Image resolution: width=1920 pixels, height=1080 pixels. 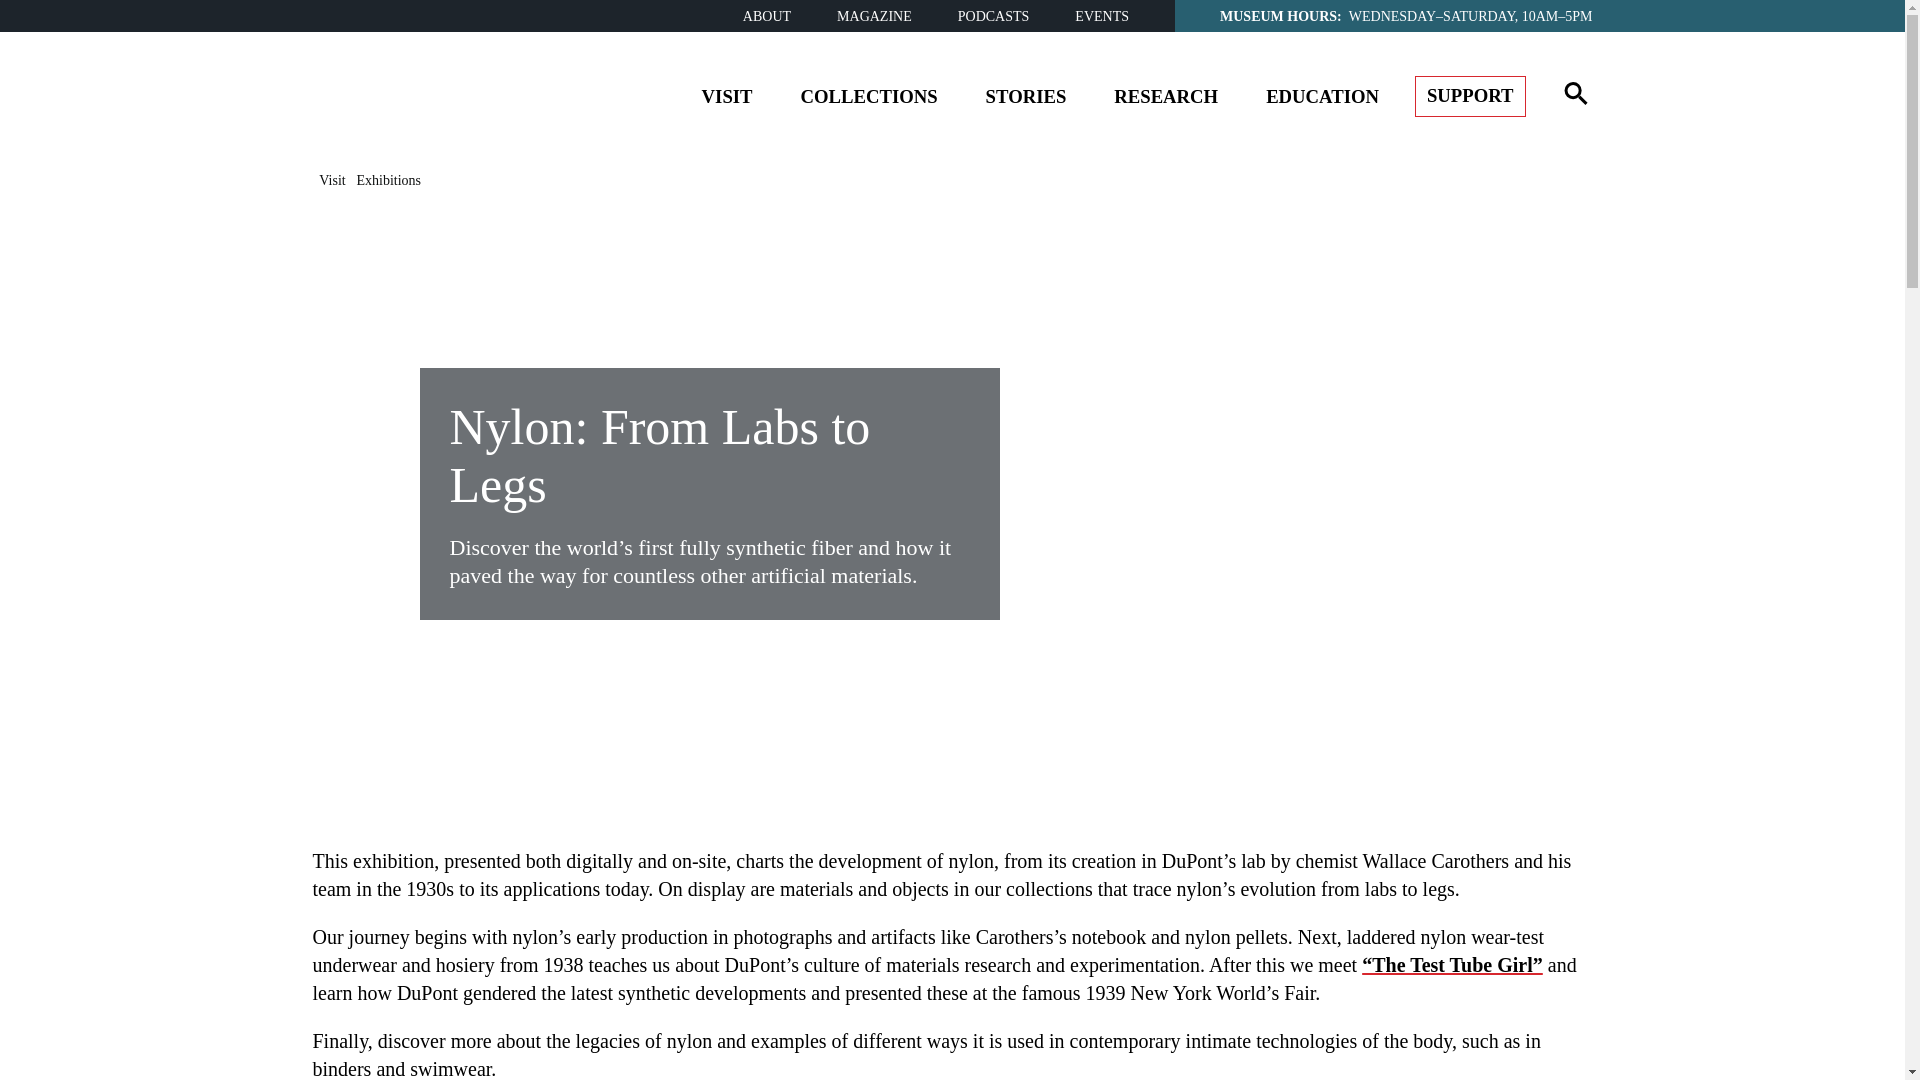 What do you see at coordinates (727, 100) in the screenshot?
I see `VISIT` at bounding box center [727, 100].